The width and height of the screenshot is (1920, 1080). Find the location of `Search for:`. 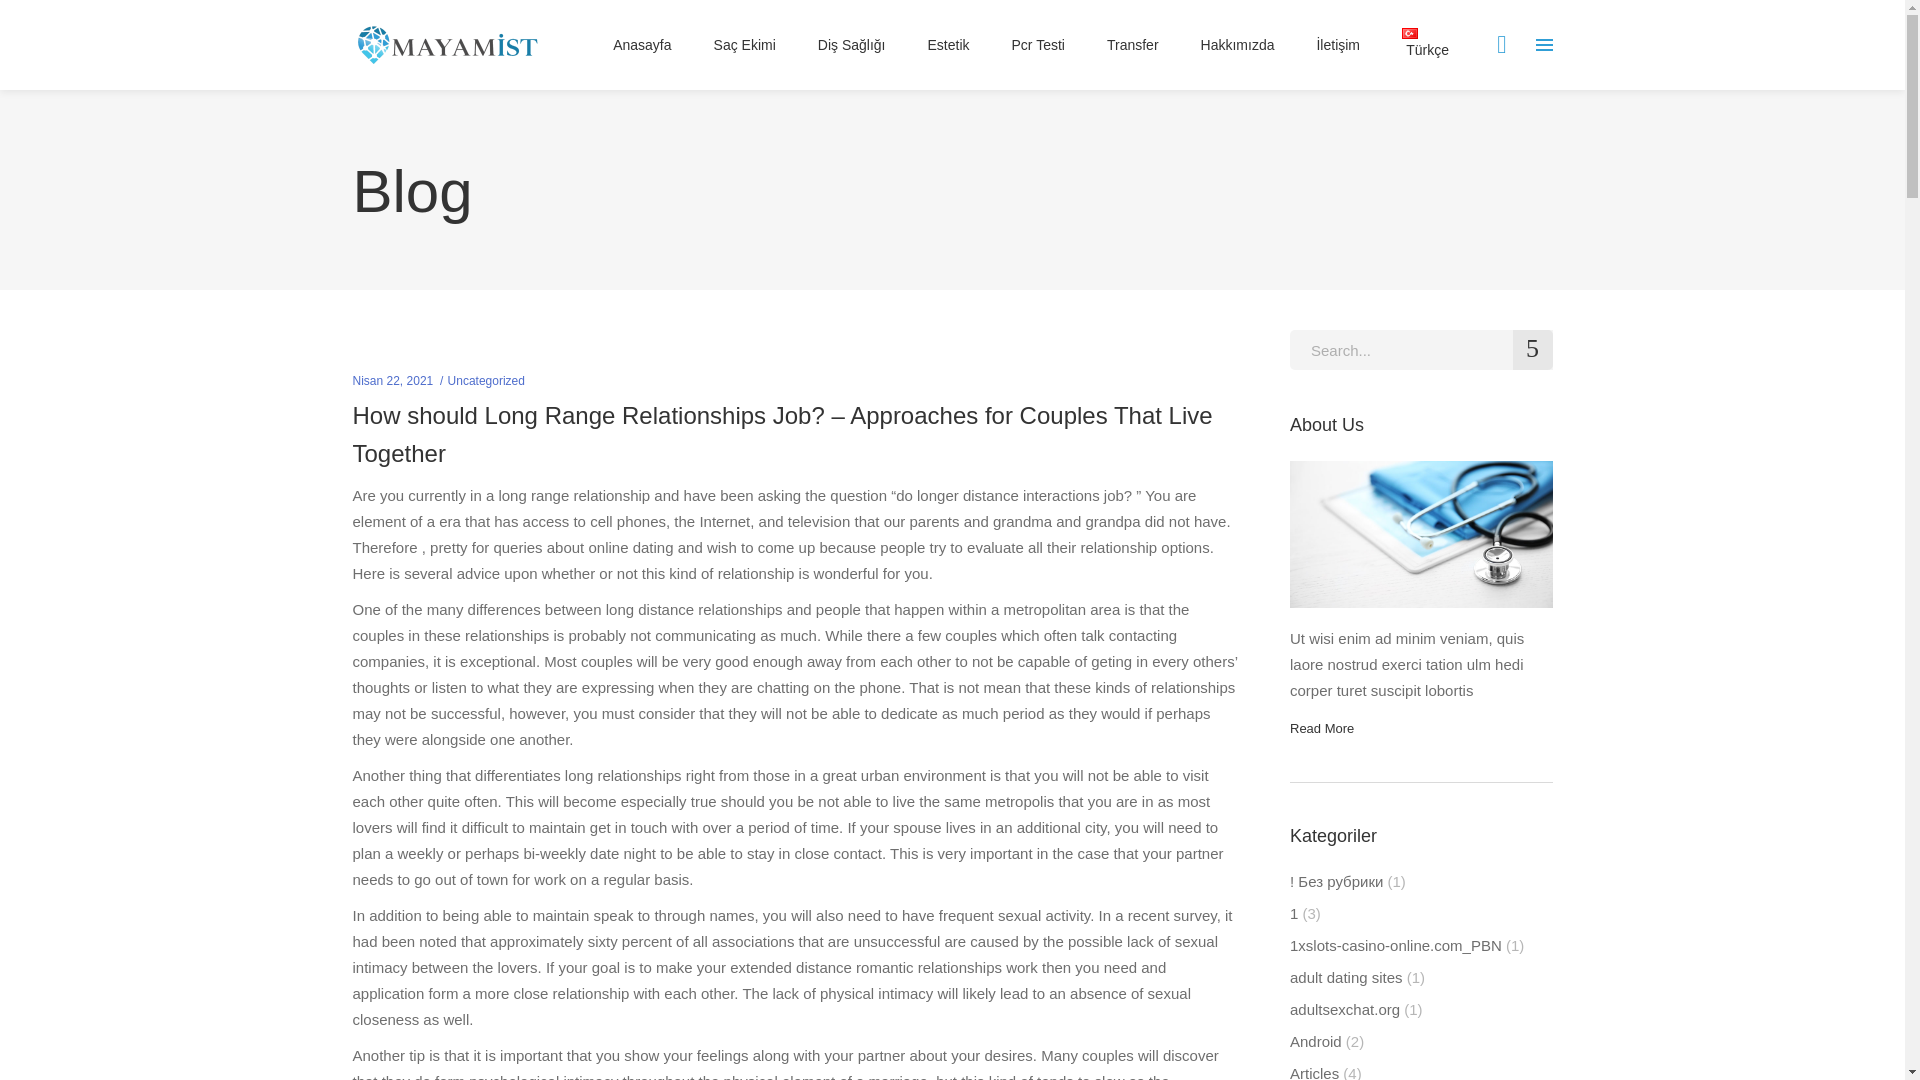

Search for: is located at coordinates (1422, 350).